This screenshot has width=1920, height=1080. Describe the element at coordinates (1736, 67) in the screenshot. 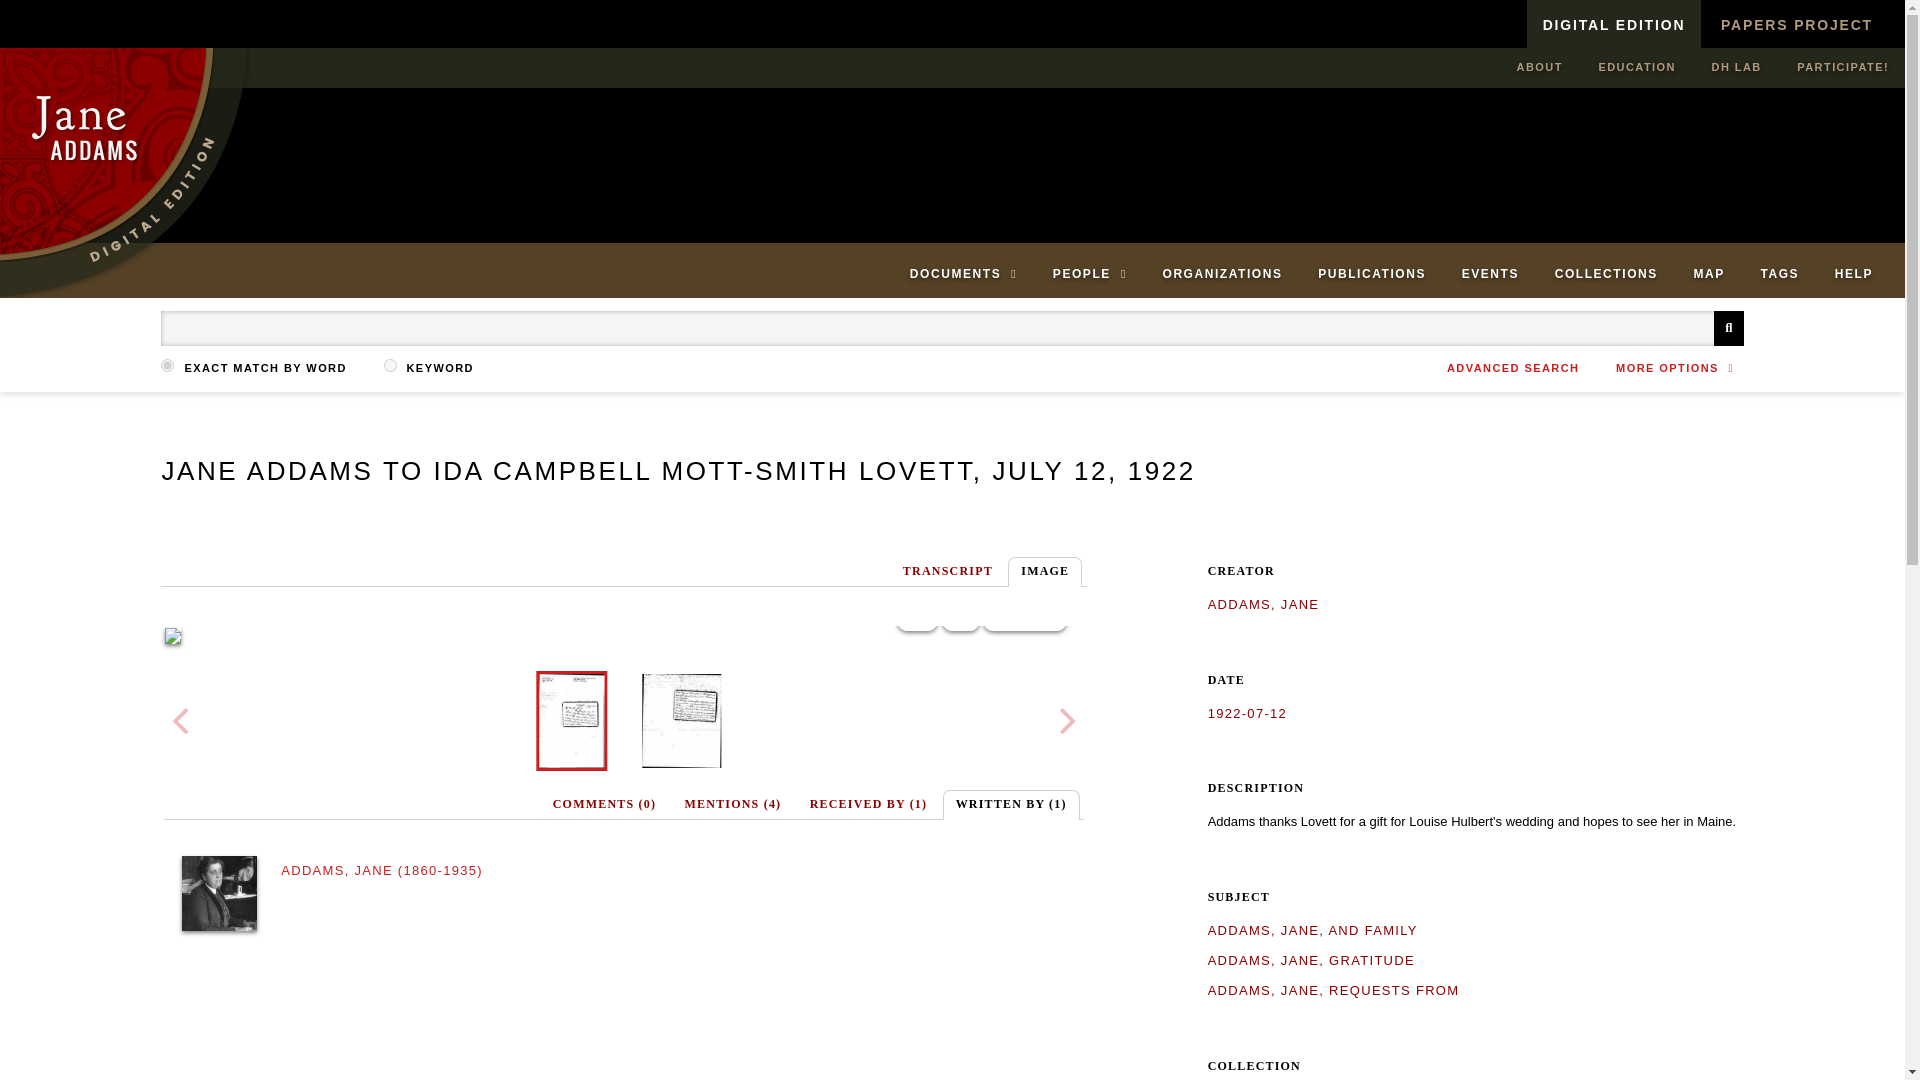

I see `DH LAB` at that location.